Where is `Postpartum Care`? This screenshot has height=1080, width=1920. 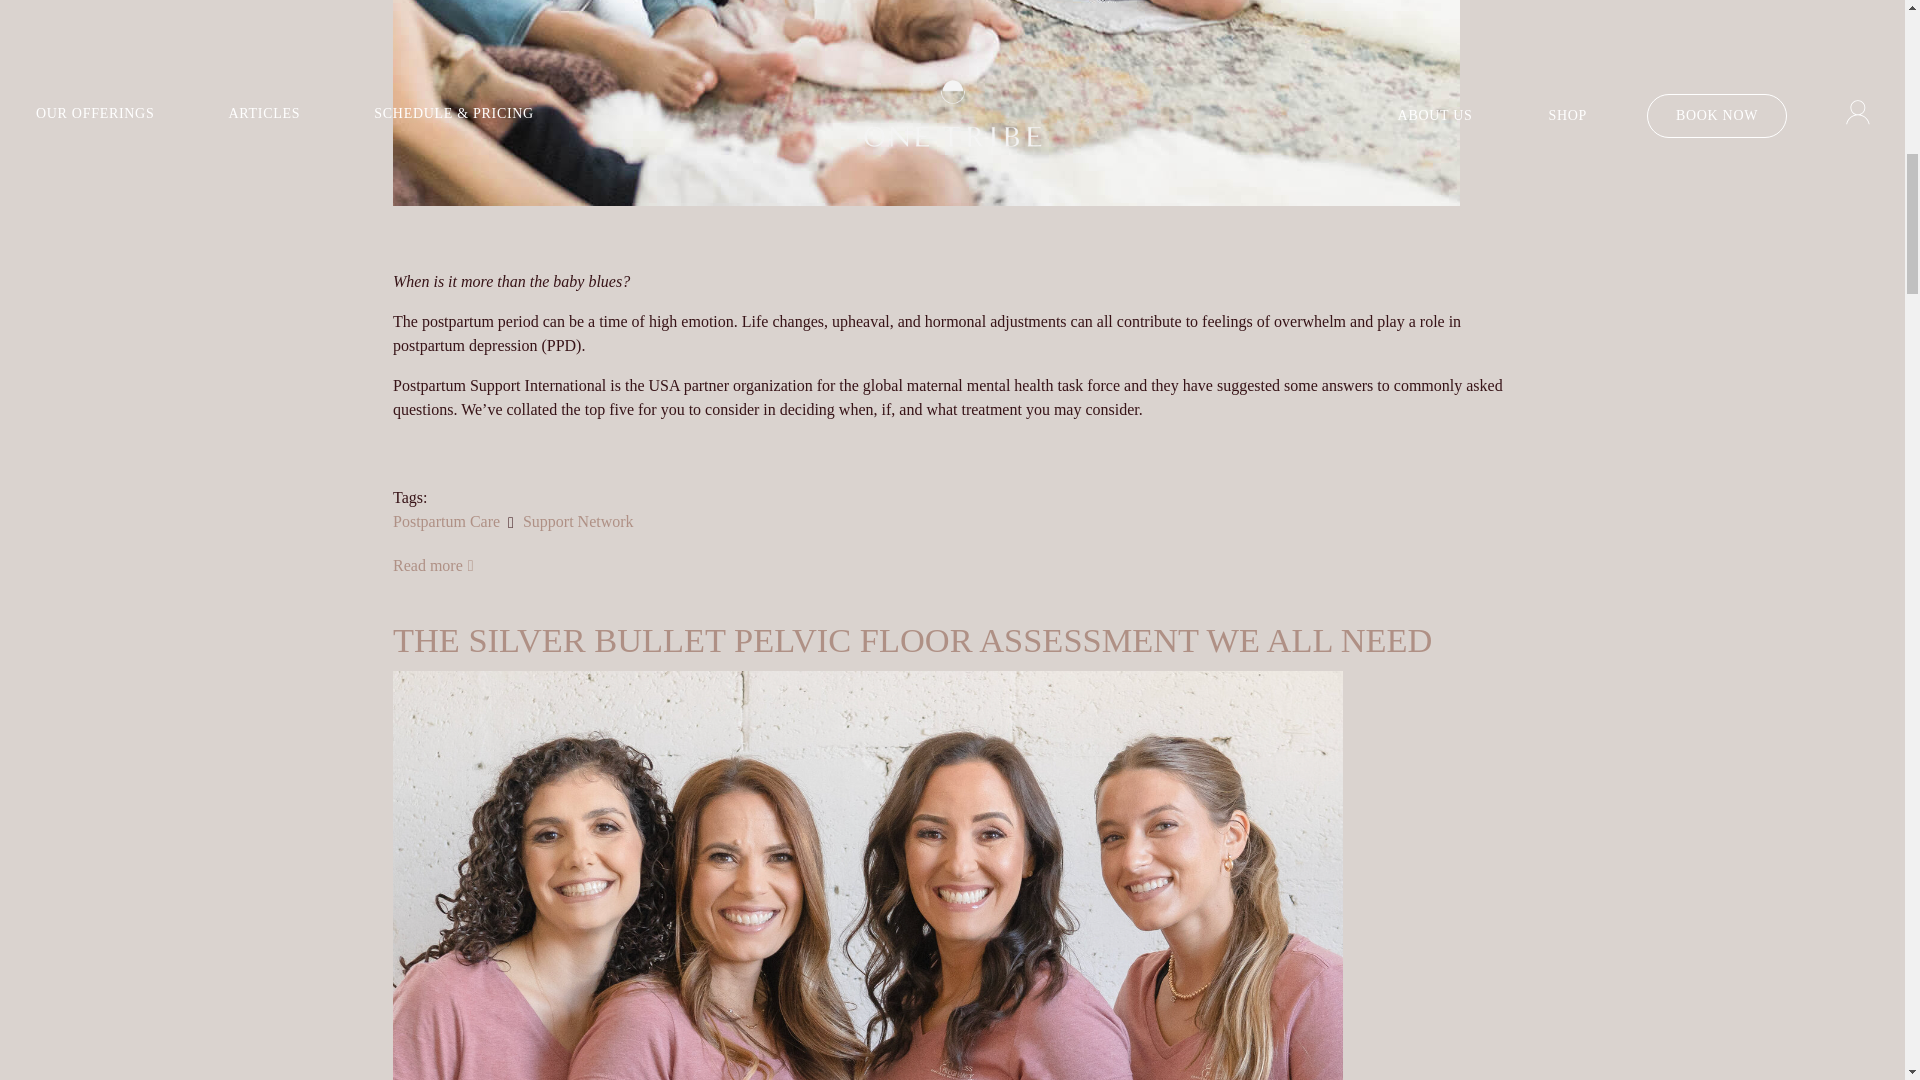
Postpartum Care is located at coordinates (446, 522).